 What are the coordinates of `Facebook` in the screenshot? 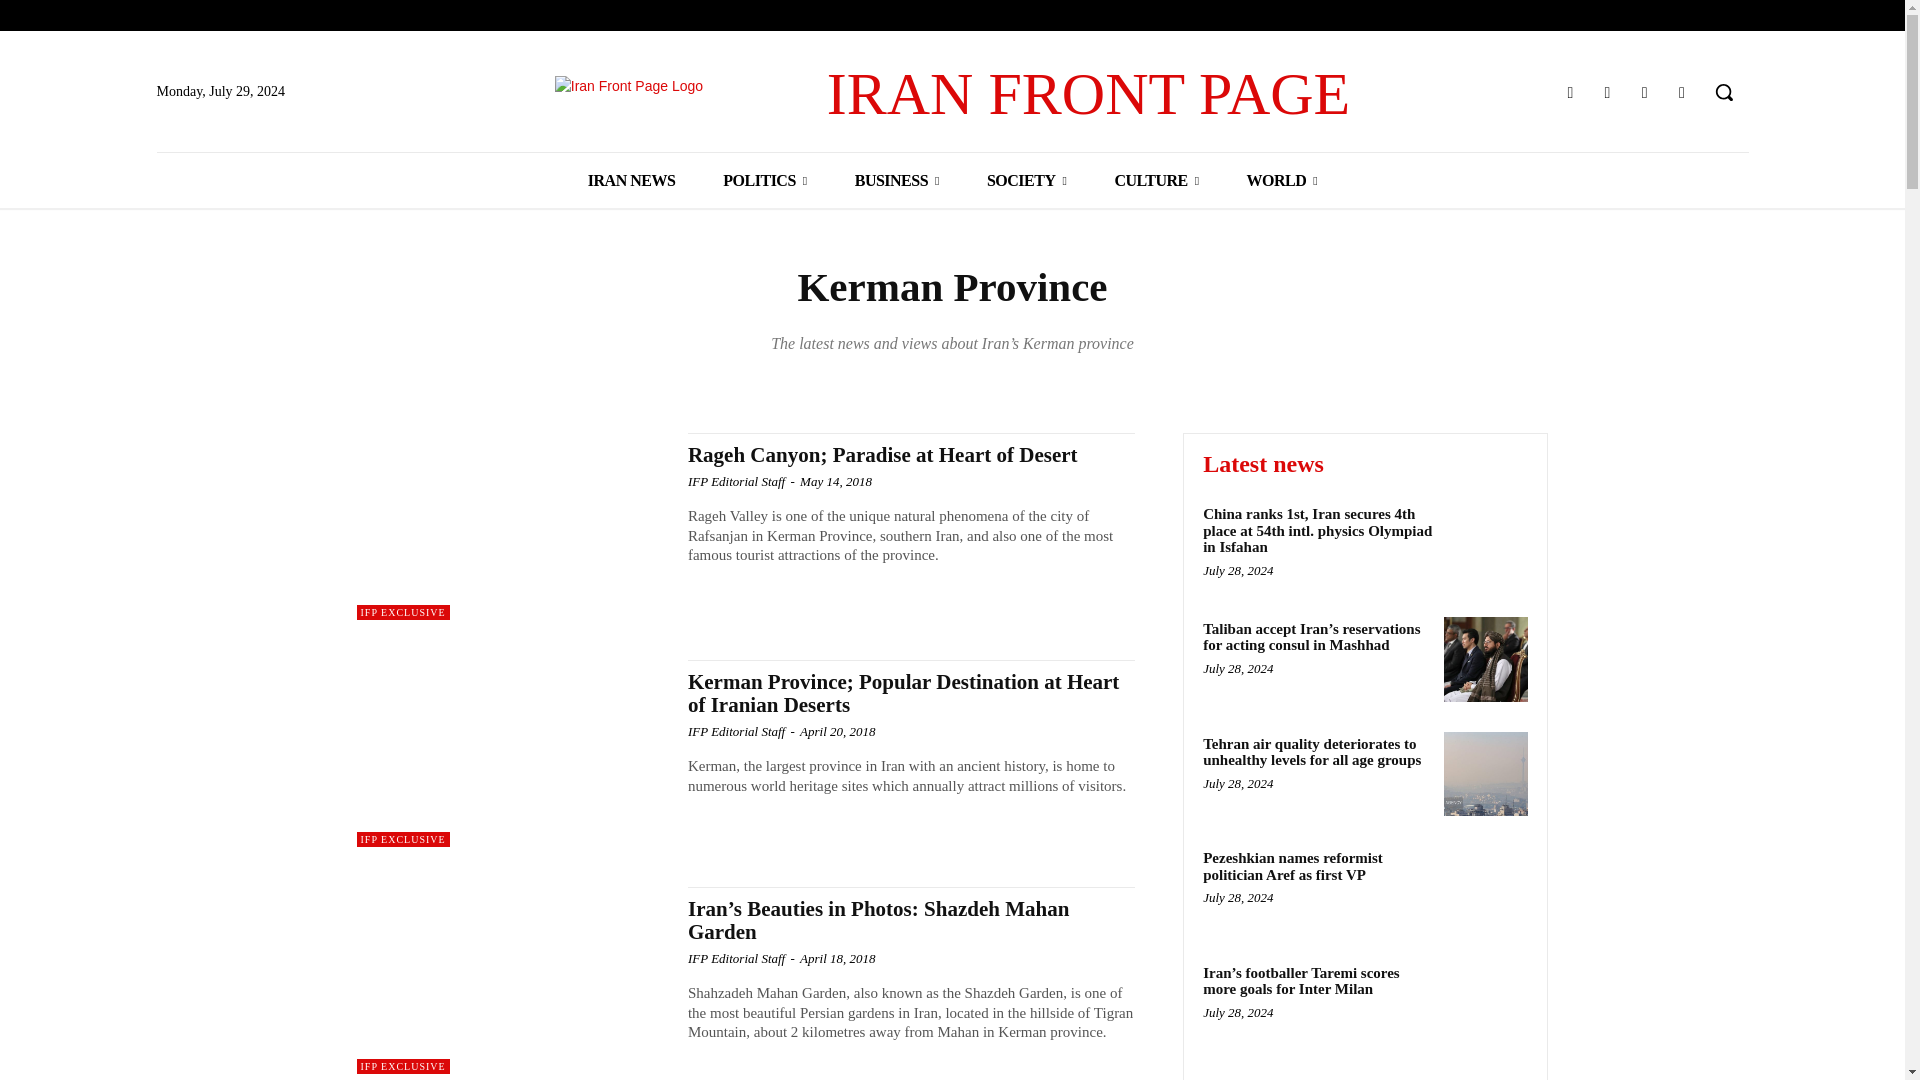 It's located at (1570, 92).